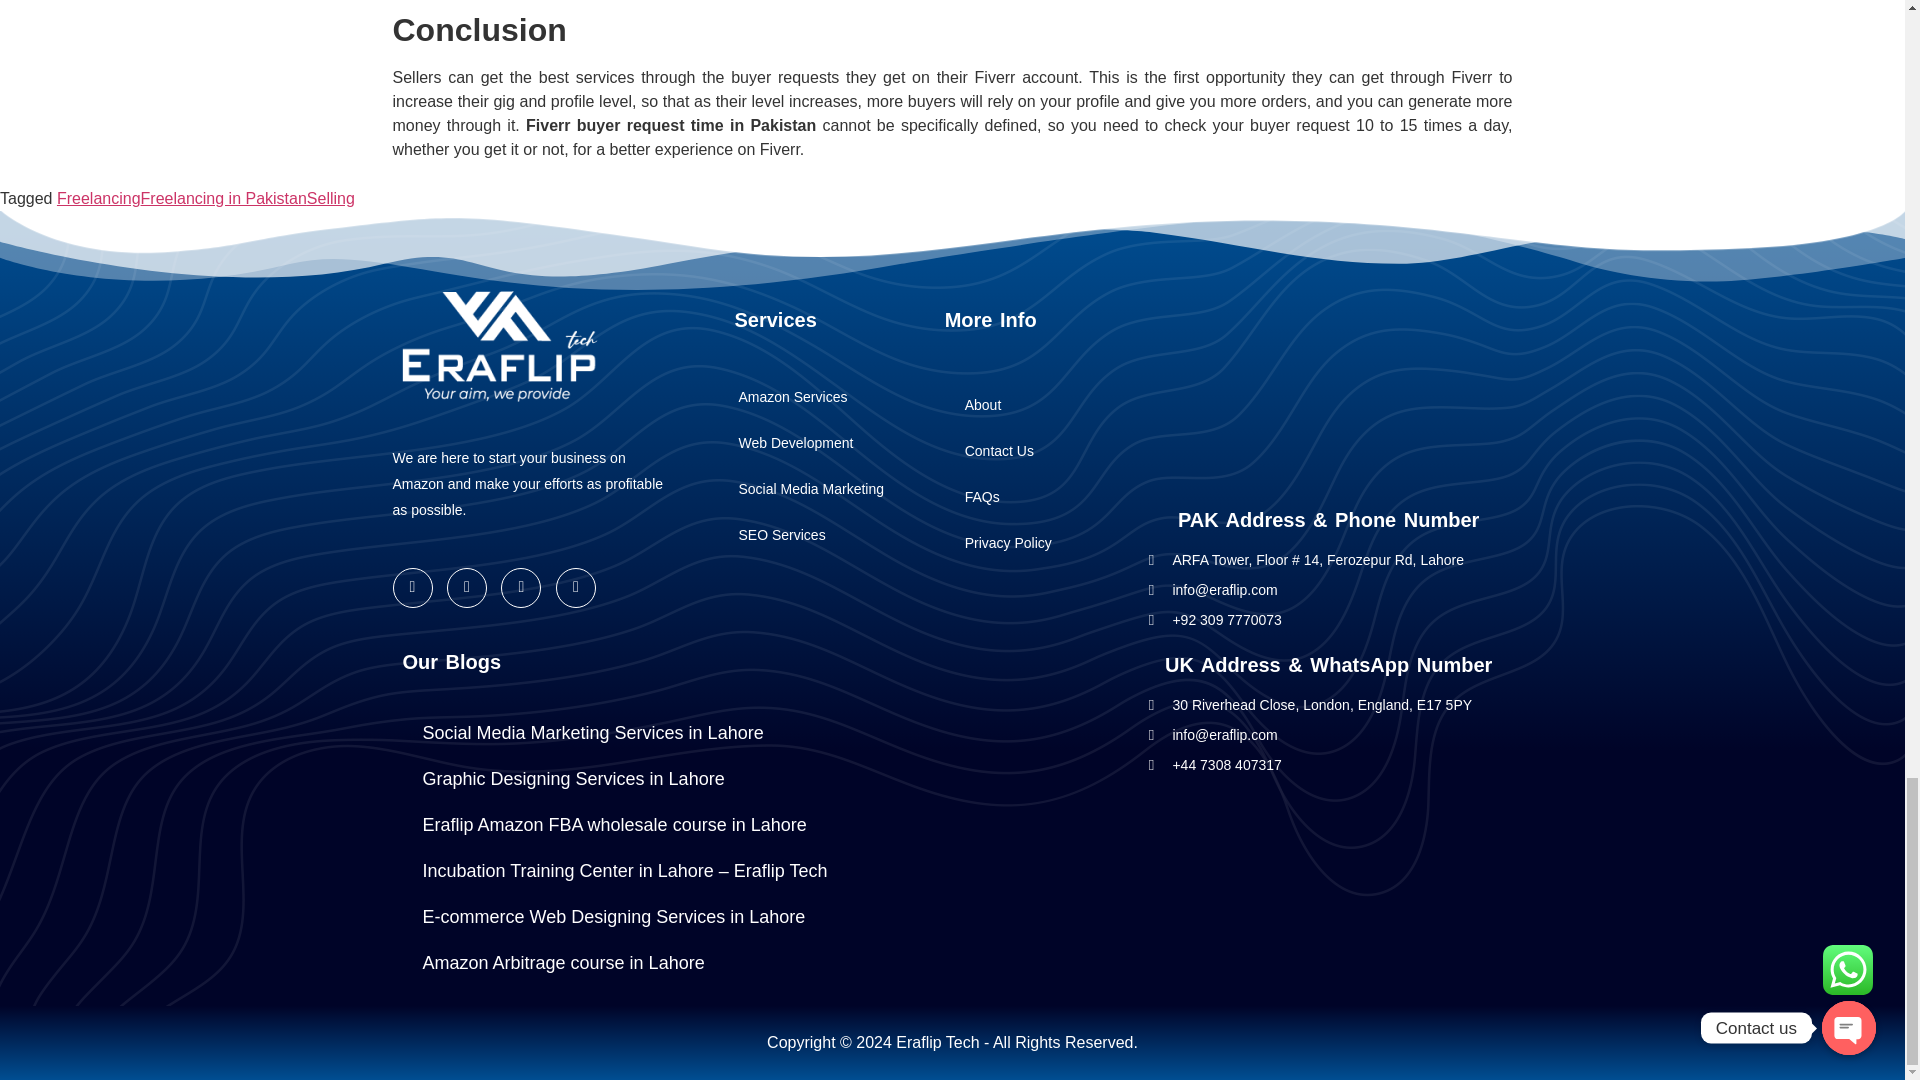 This screenshot has height=1080, width=1920. What do you see at coordinates (613, 916) in the screenshot?
I see `E-commerce Web Designing Services in Lahore` at bounding box center [613, 916].